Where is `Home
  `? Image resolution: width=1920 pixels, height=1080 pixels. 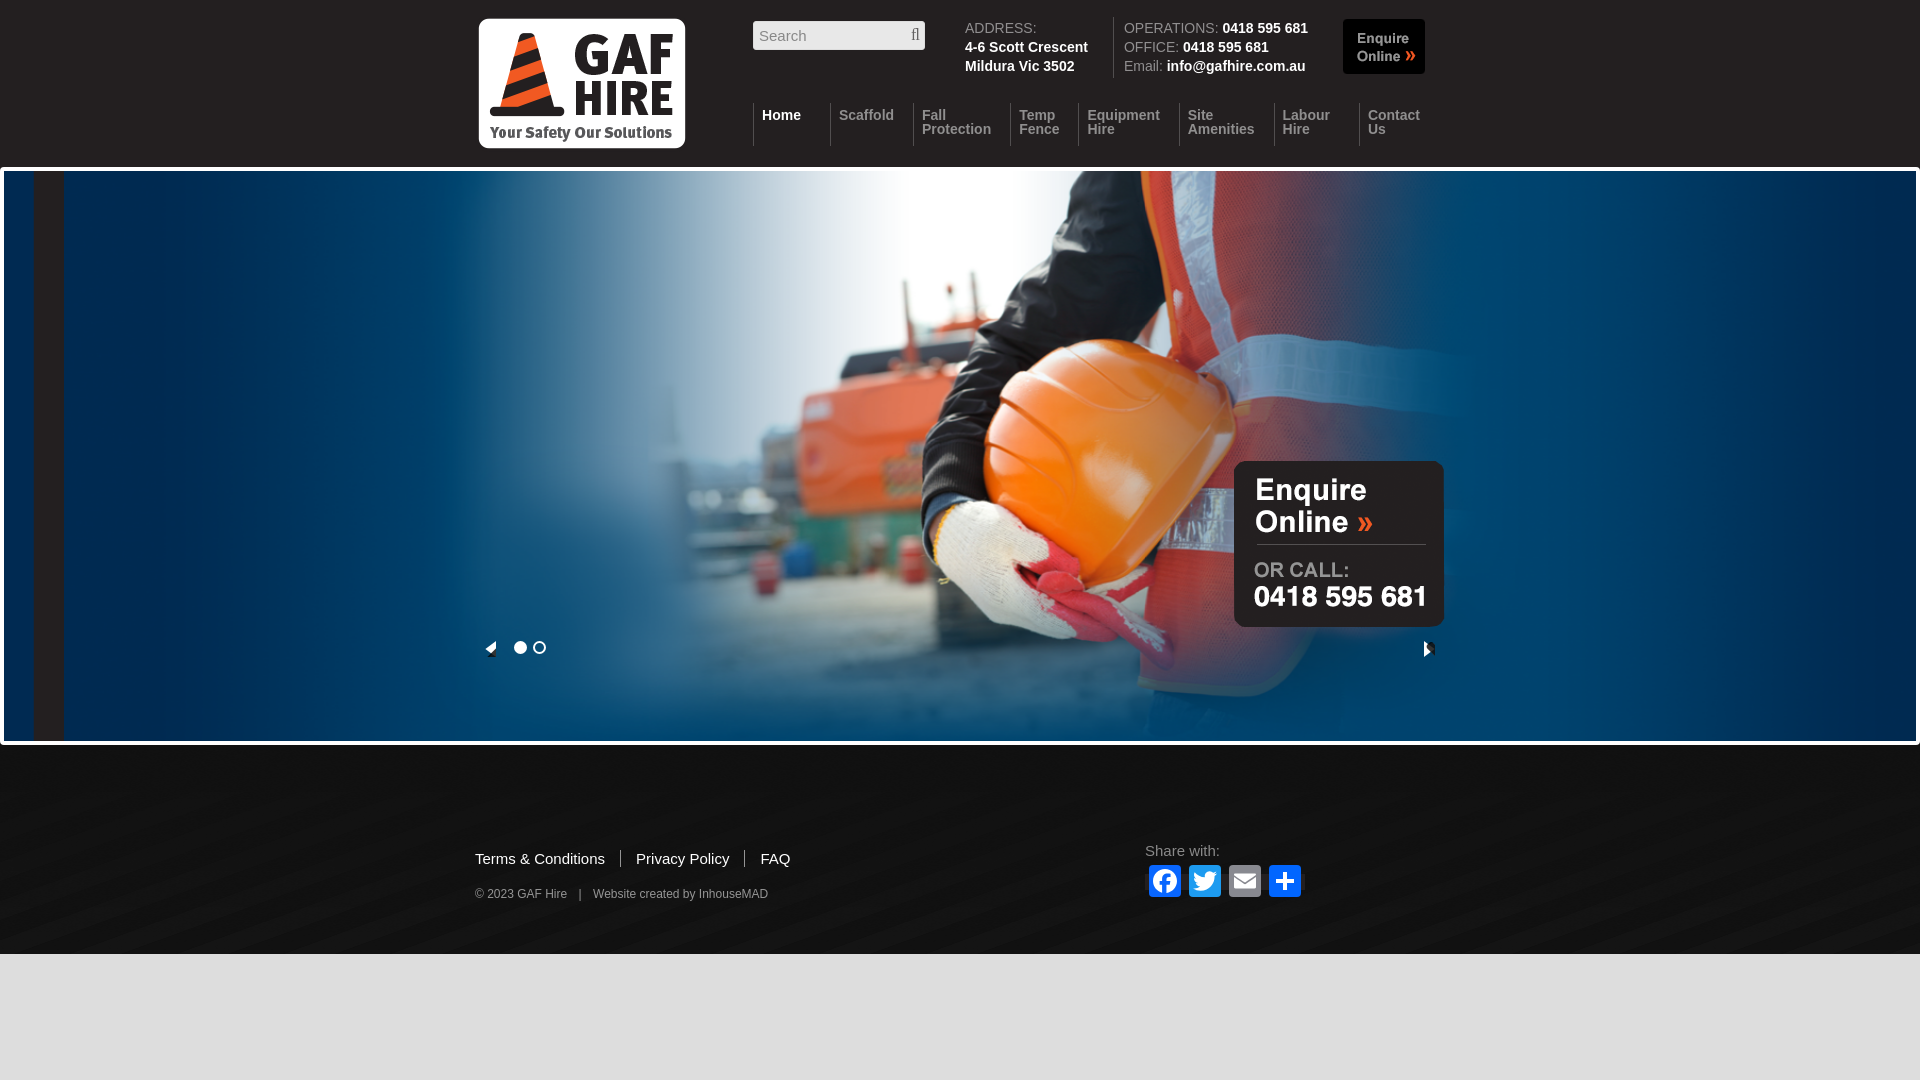 Home
   is located at coordinates (790, 124).